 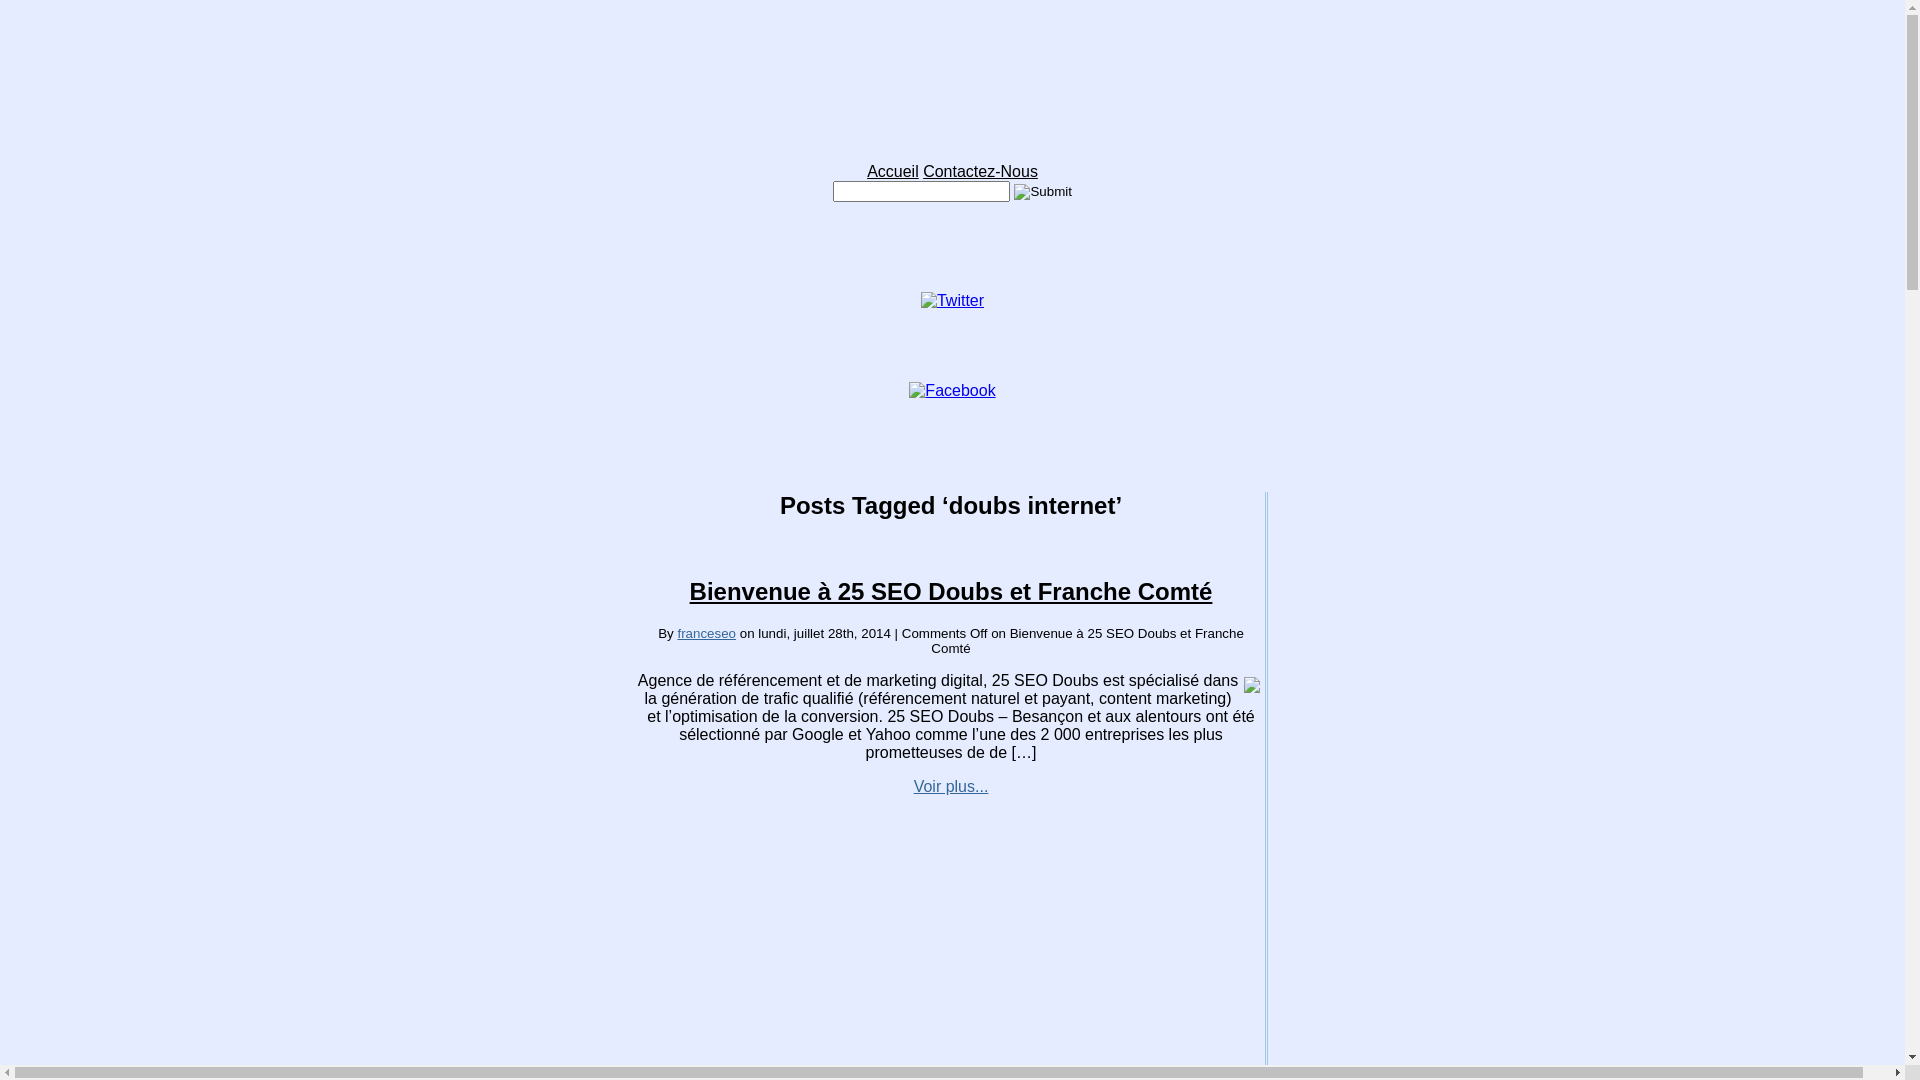 I want to click on Voir plus..., so click(x=952, y=786).